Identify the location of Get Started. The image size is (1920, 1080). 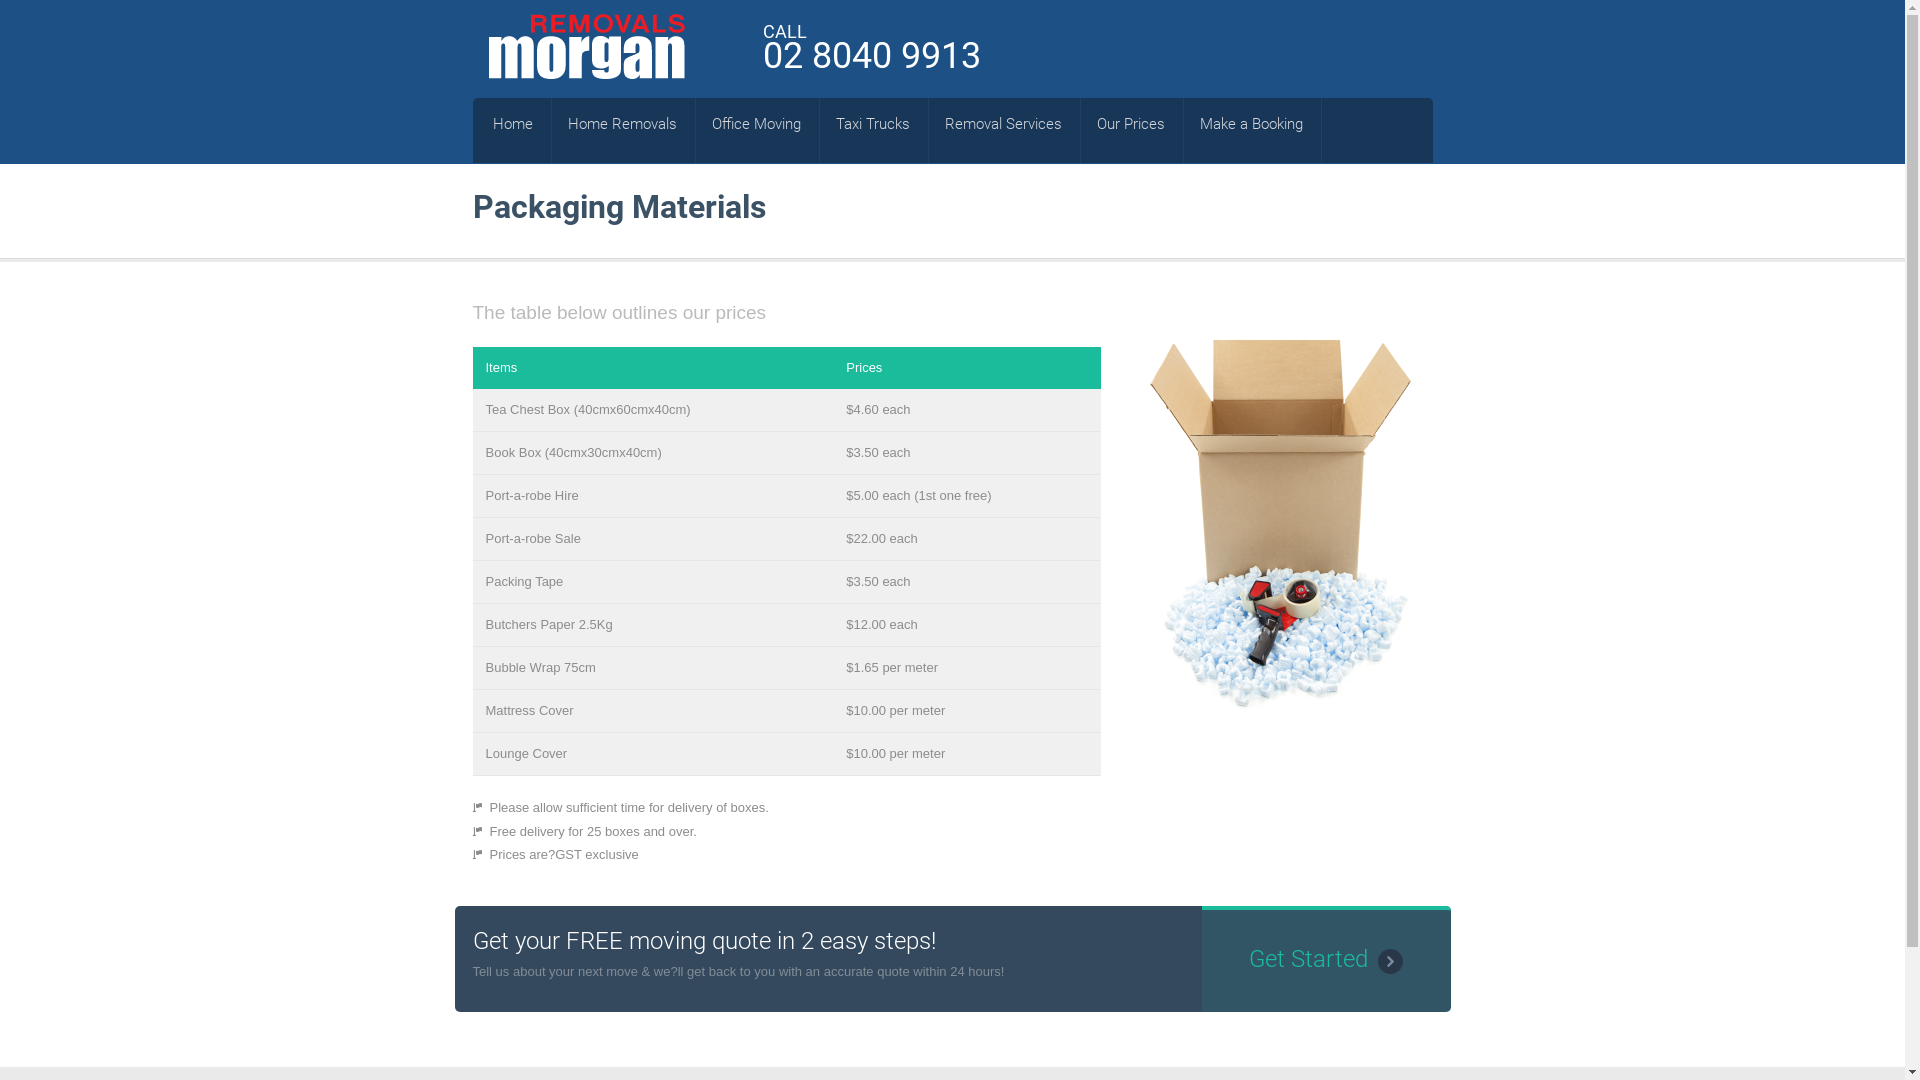
(1326, 959).